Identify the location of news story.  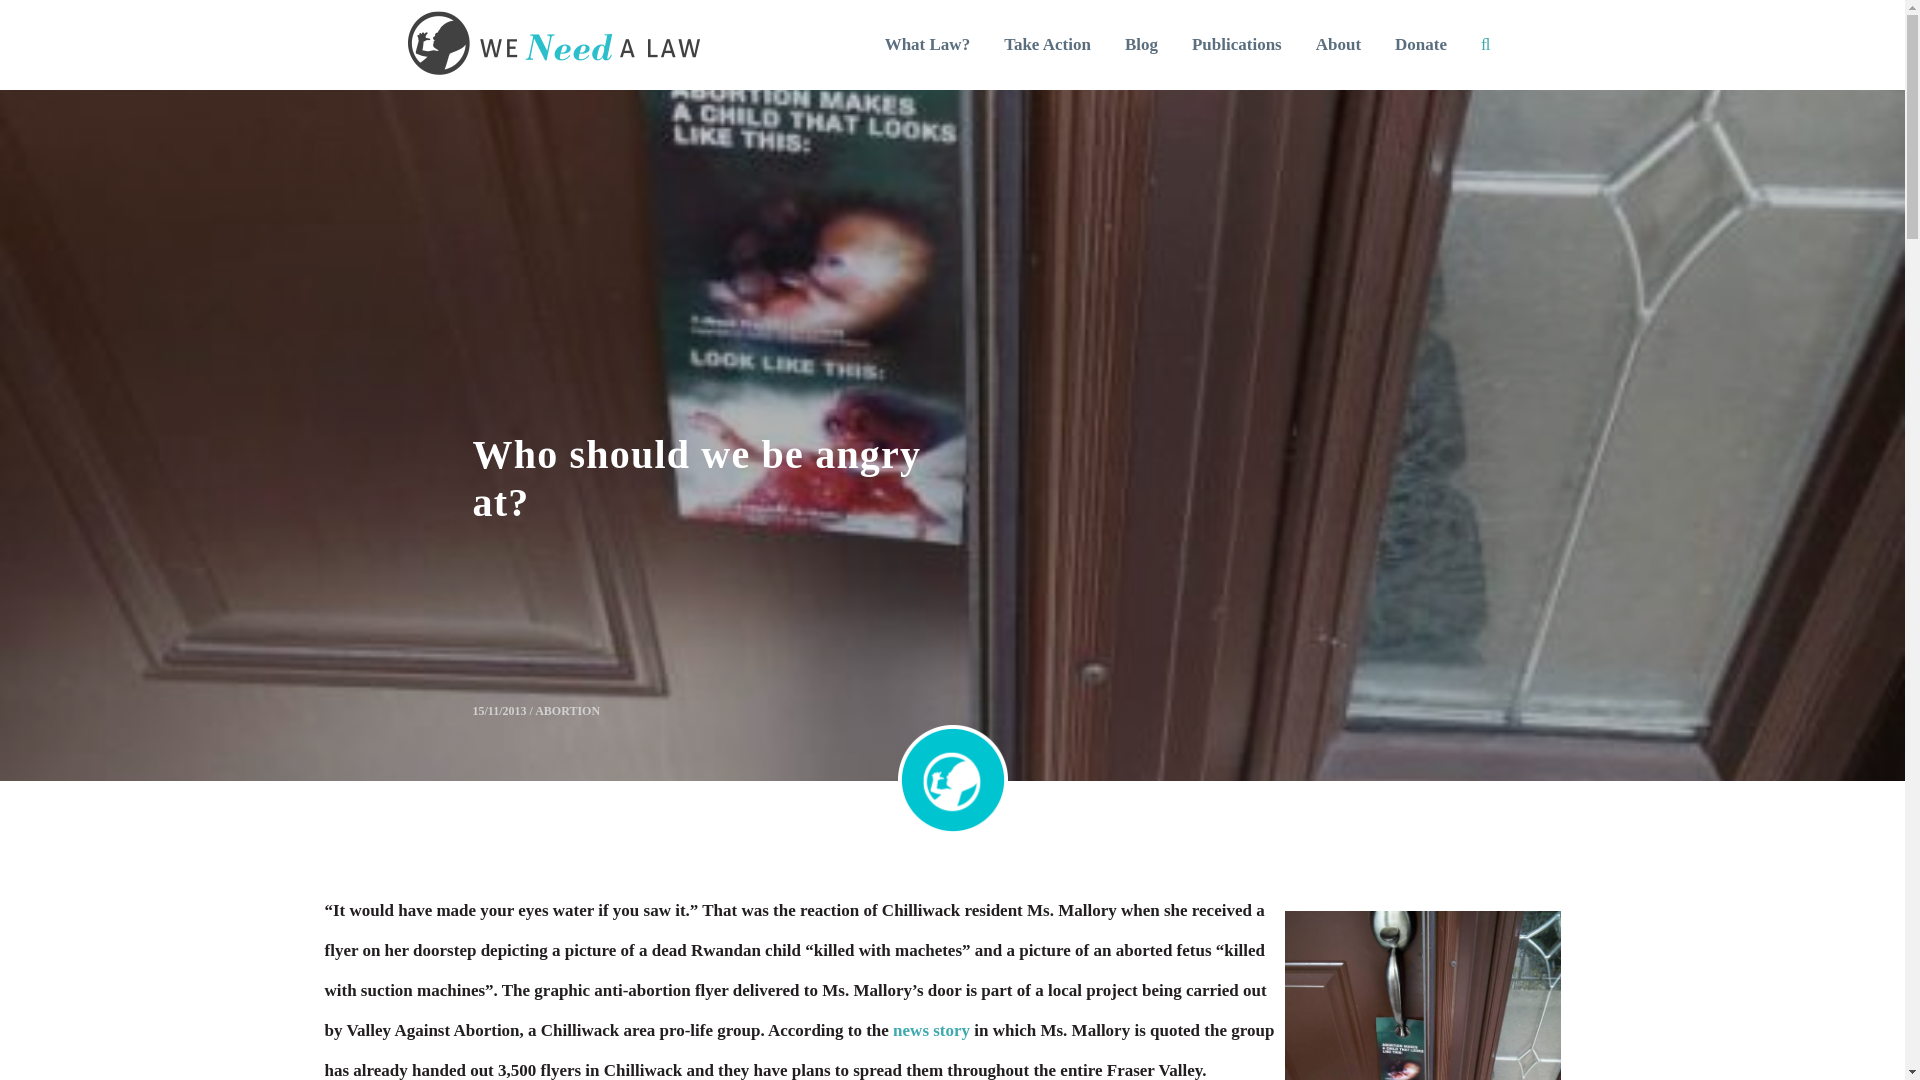
(930, 1011).